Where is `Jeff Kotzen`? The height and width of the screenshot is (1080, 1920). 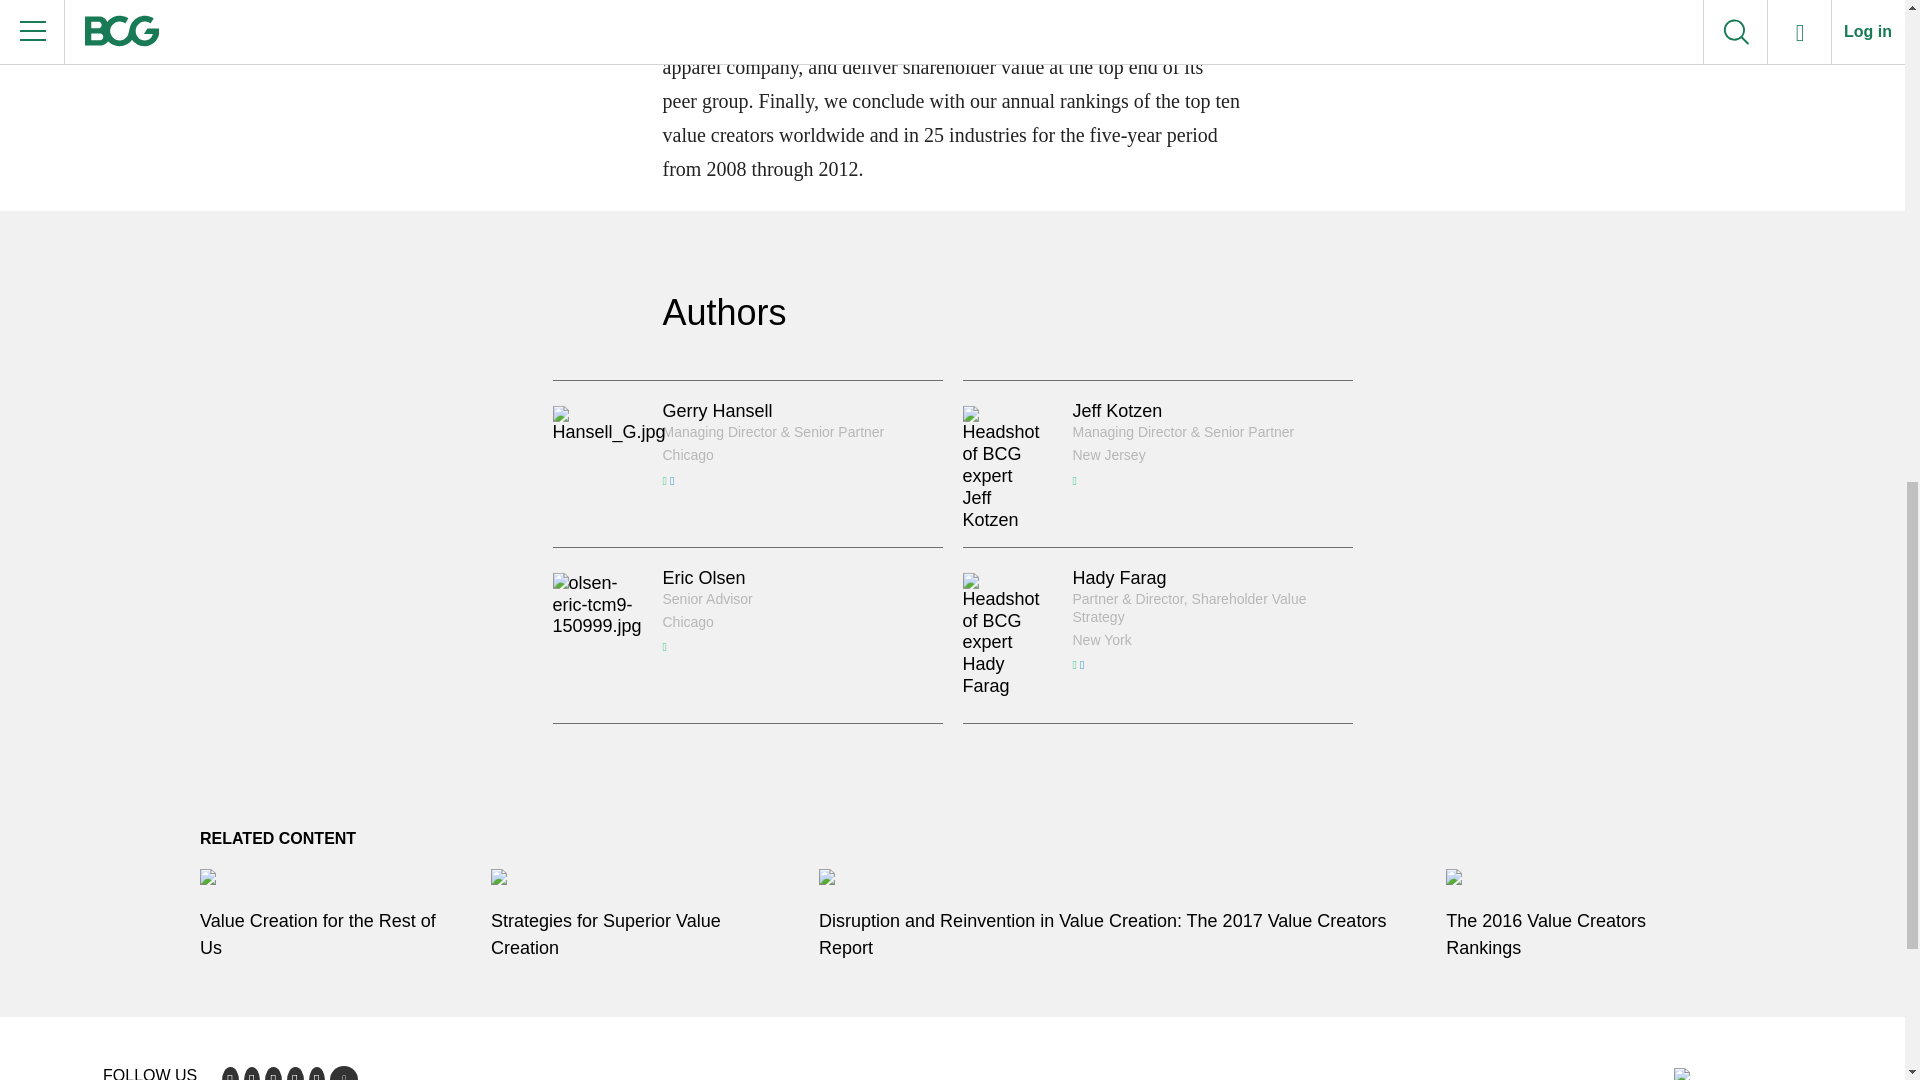
Jeff Kotzen is located at coordinates (1116, 410).